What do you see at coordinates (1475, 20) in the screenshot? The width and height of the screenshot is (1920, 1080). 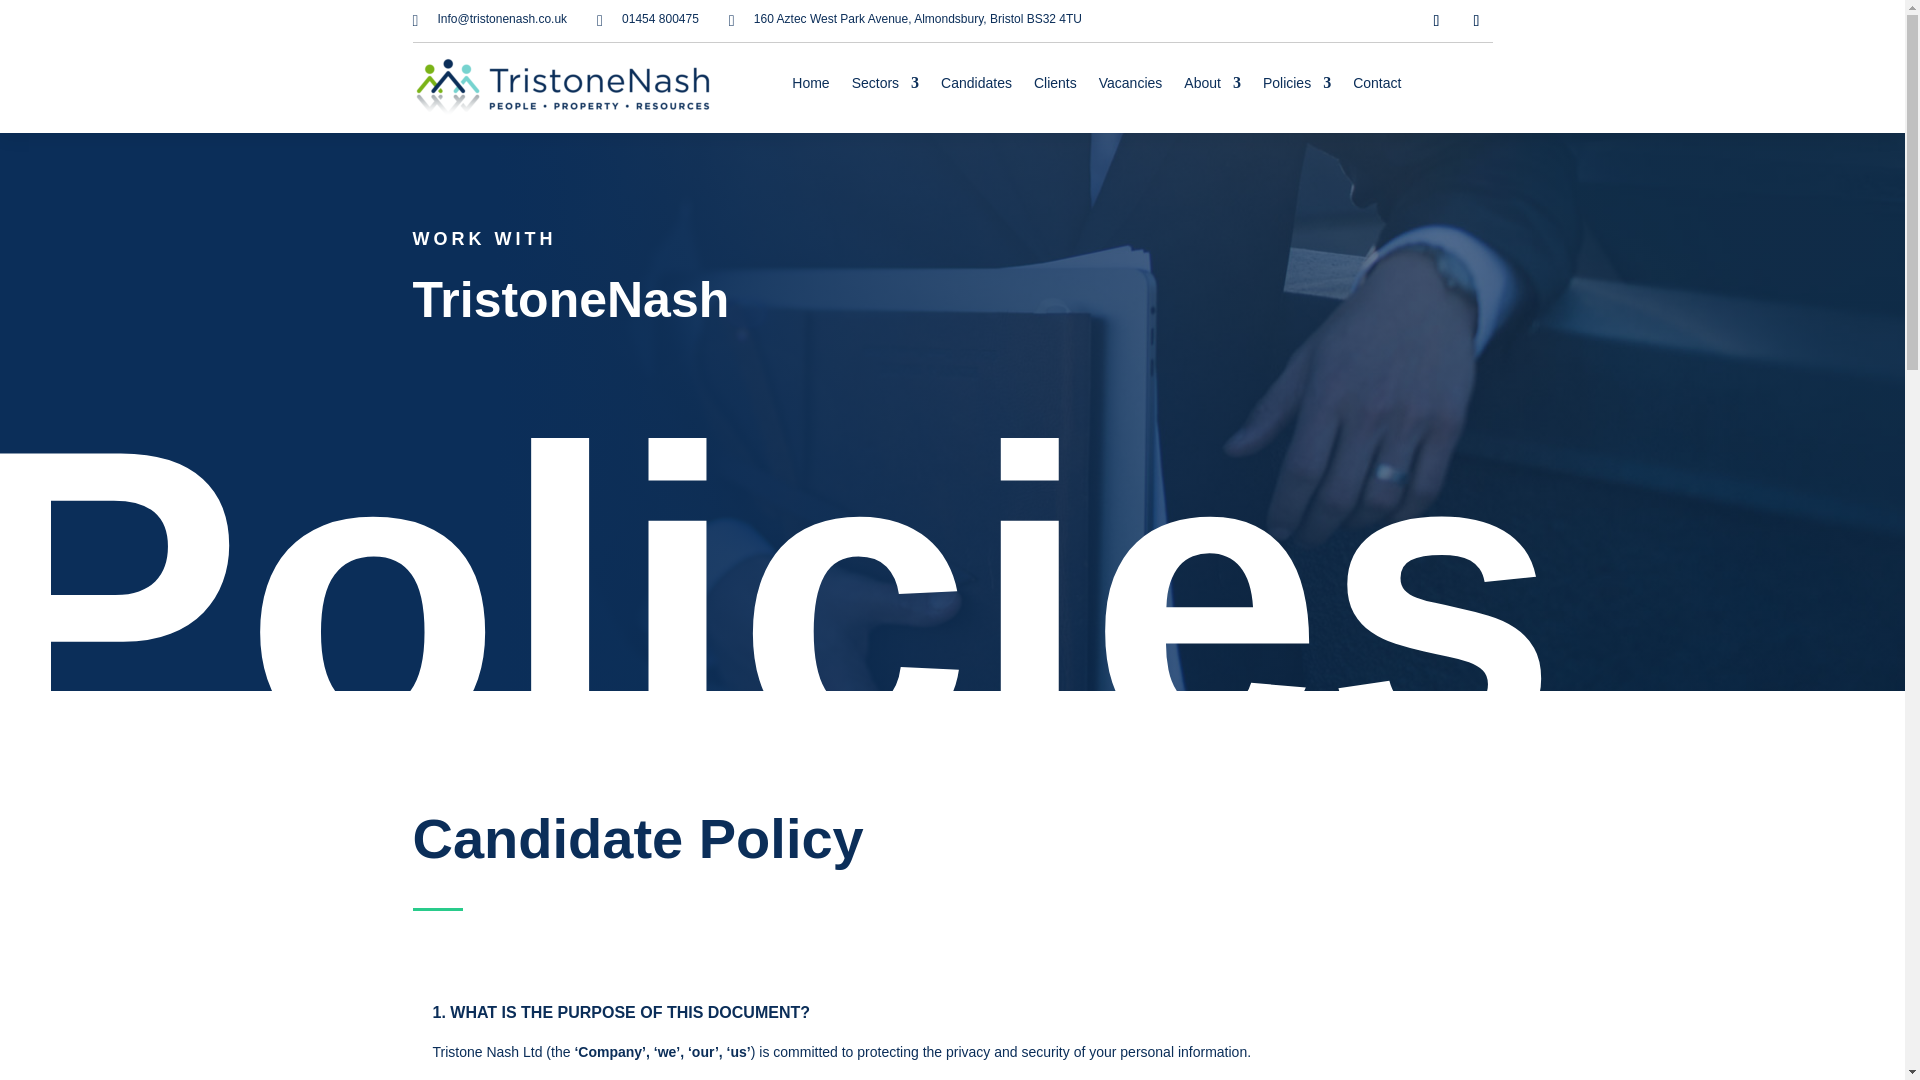 I see `Follow on LinkedIn` at bounding box center [1475, 20].